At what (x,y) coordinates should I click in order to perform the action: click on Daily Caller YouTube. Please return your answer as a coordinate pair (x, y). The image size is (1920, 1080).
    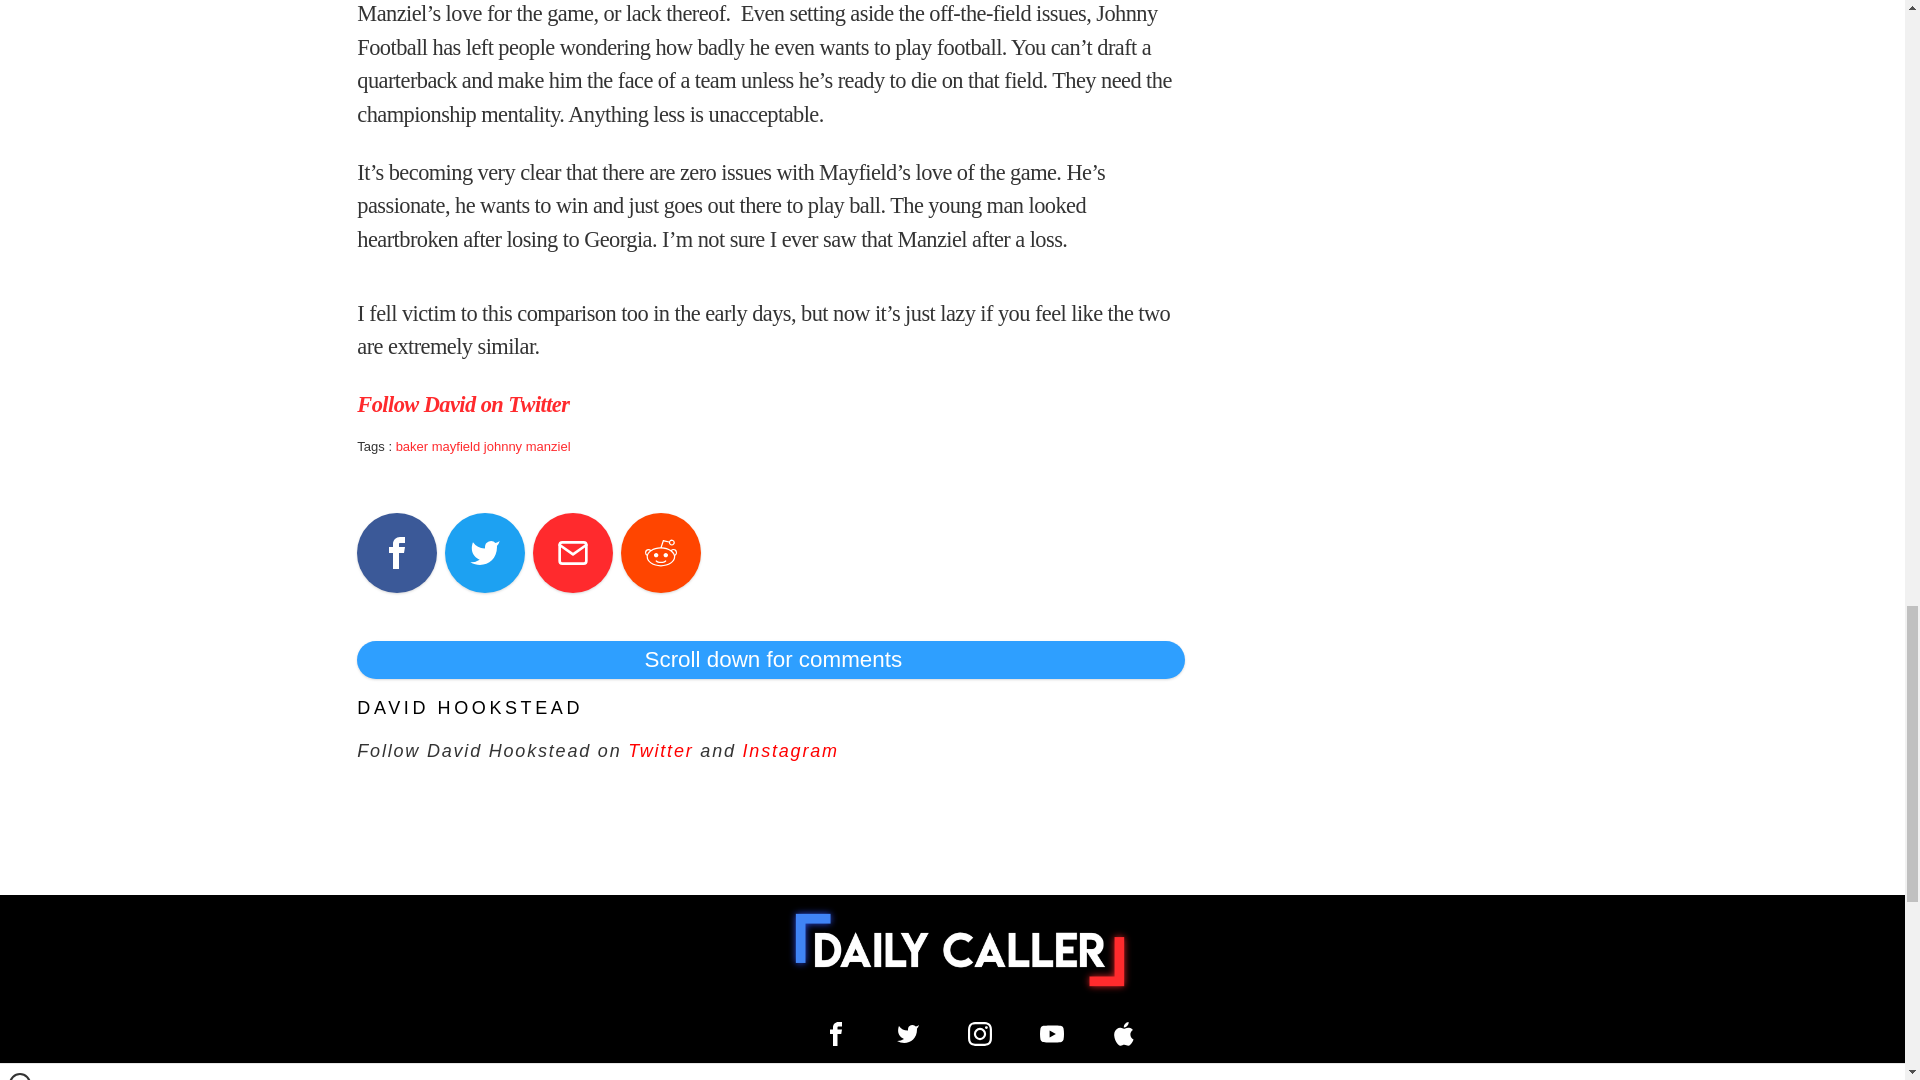
    Looking at the image, I should click on (1052, 1034).